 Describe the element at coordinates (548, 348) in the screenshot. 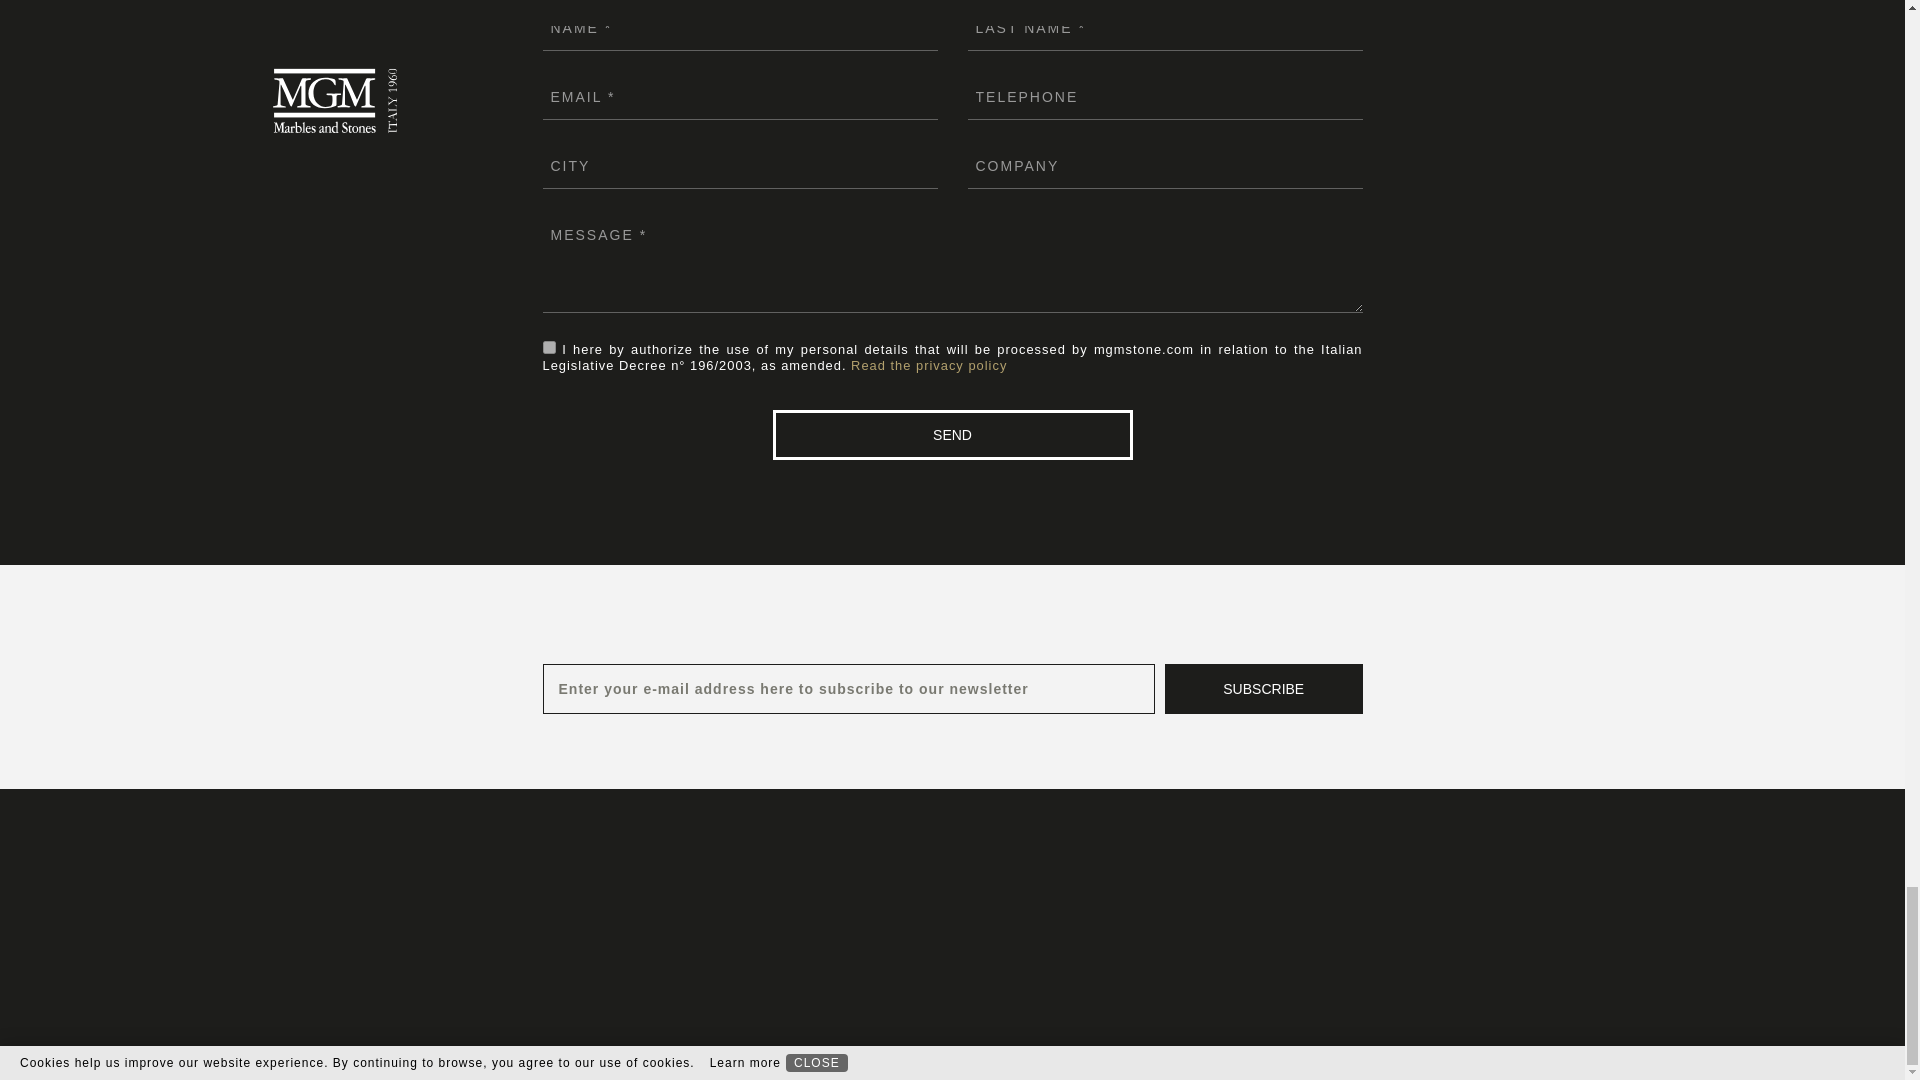

I see `on` at that location.